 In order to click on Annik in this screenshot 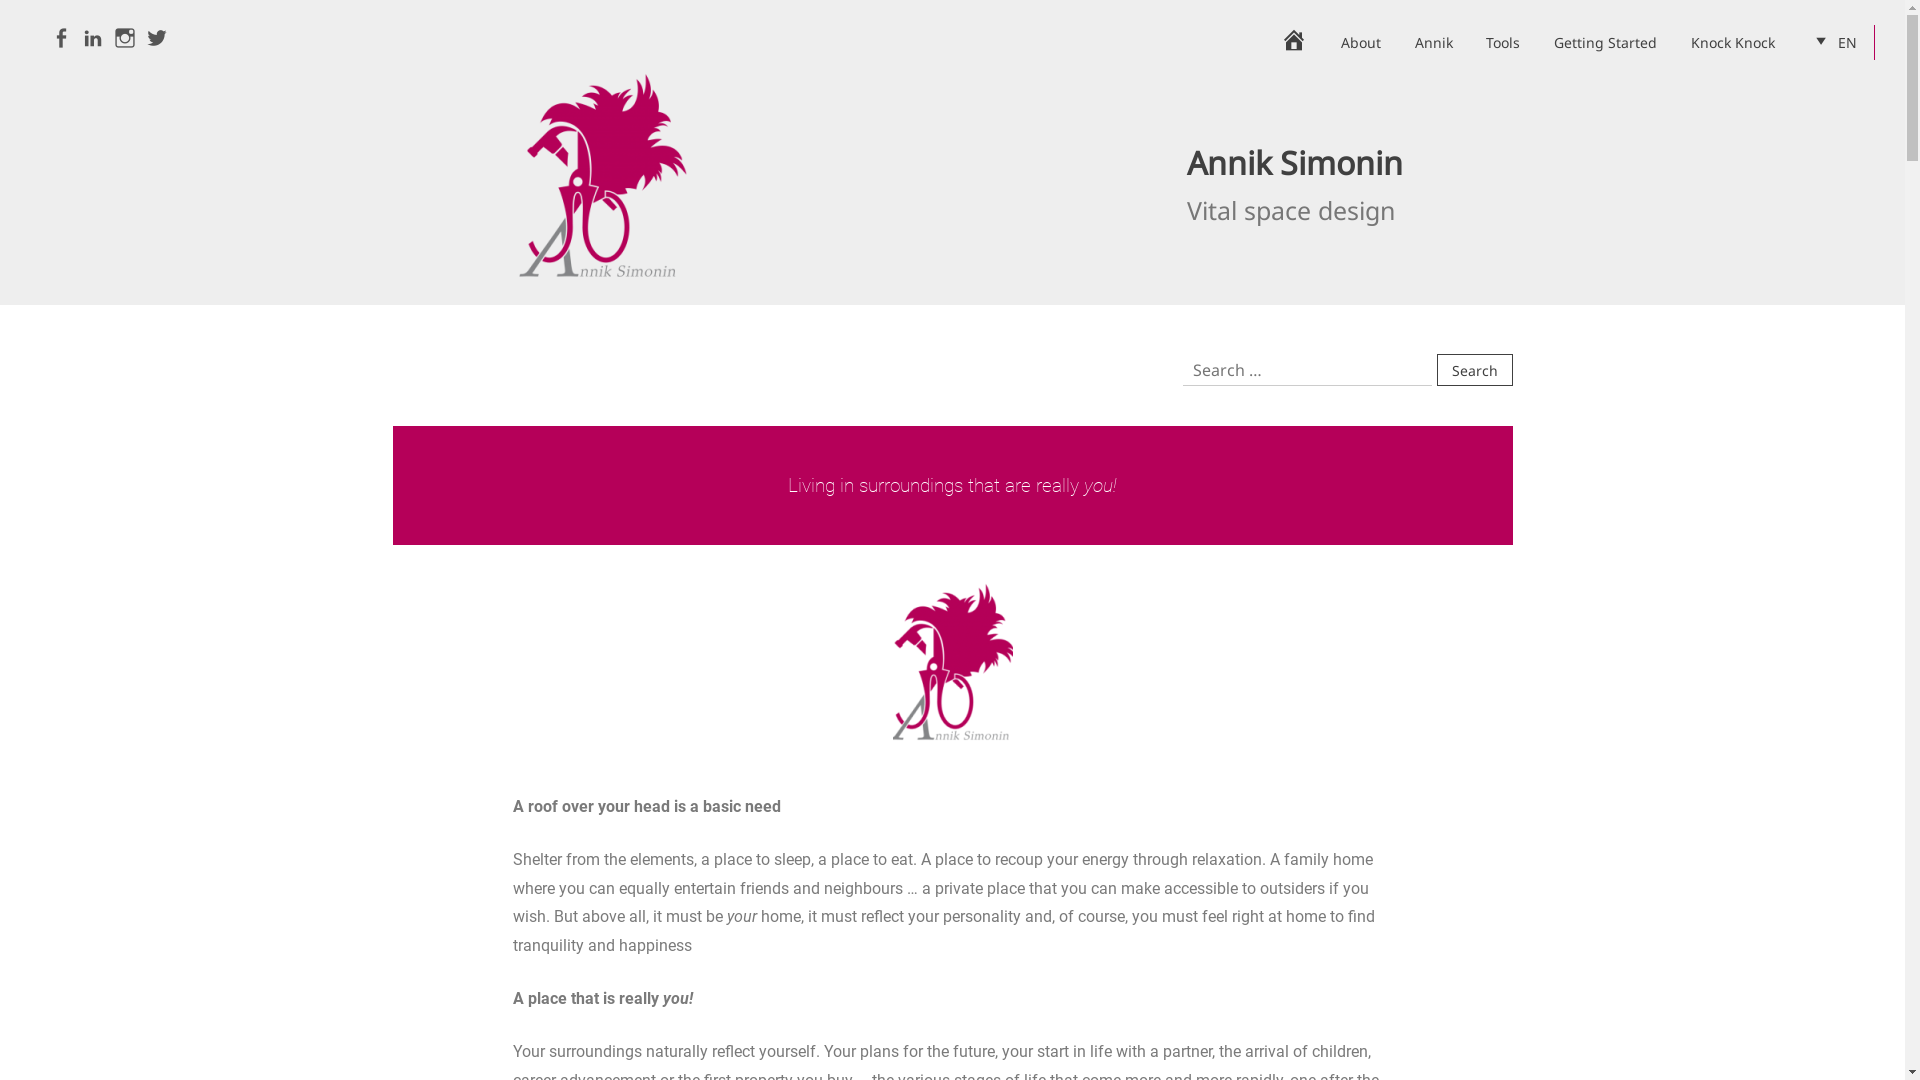, I will do `click(1434, 42)`.